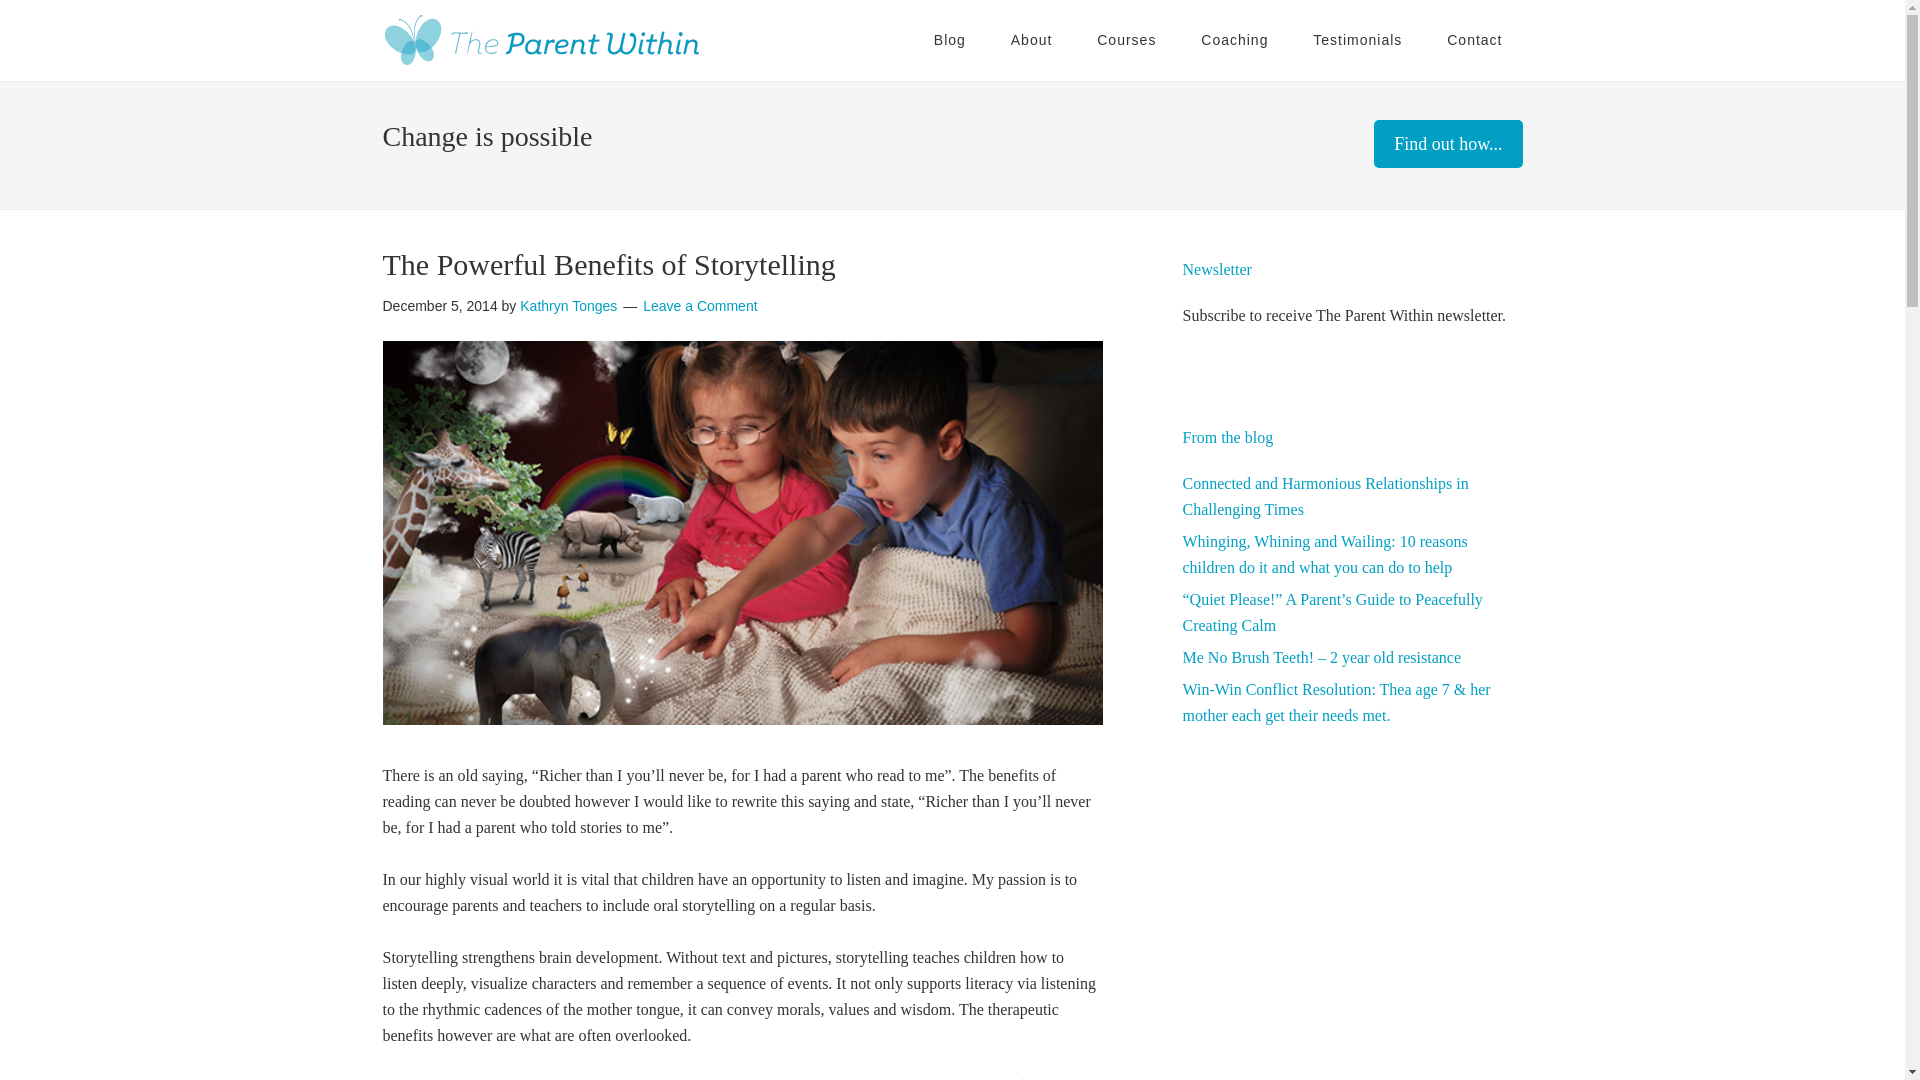 This screenshot has width=1920, height=1080. I want to click on Find out how..., so click(1448, 144).